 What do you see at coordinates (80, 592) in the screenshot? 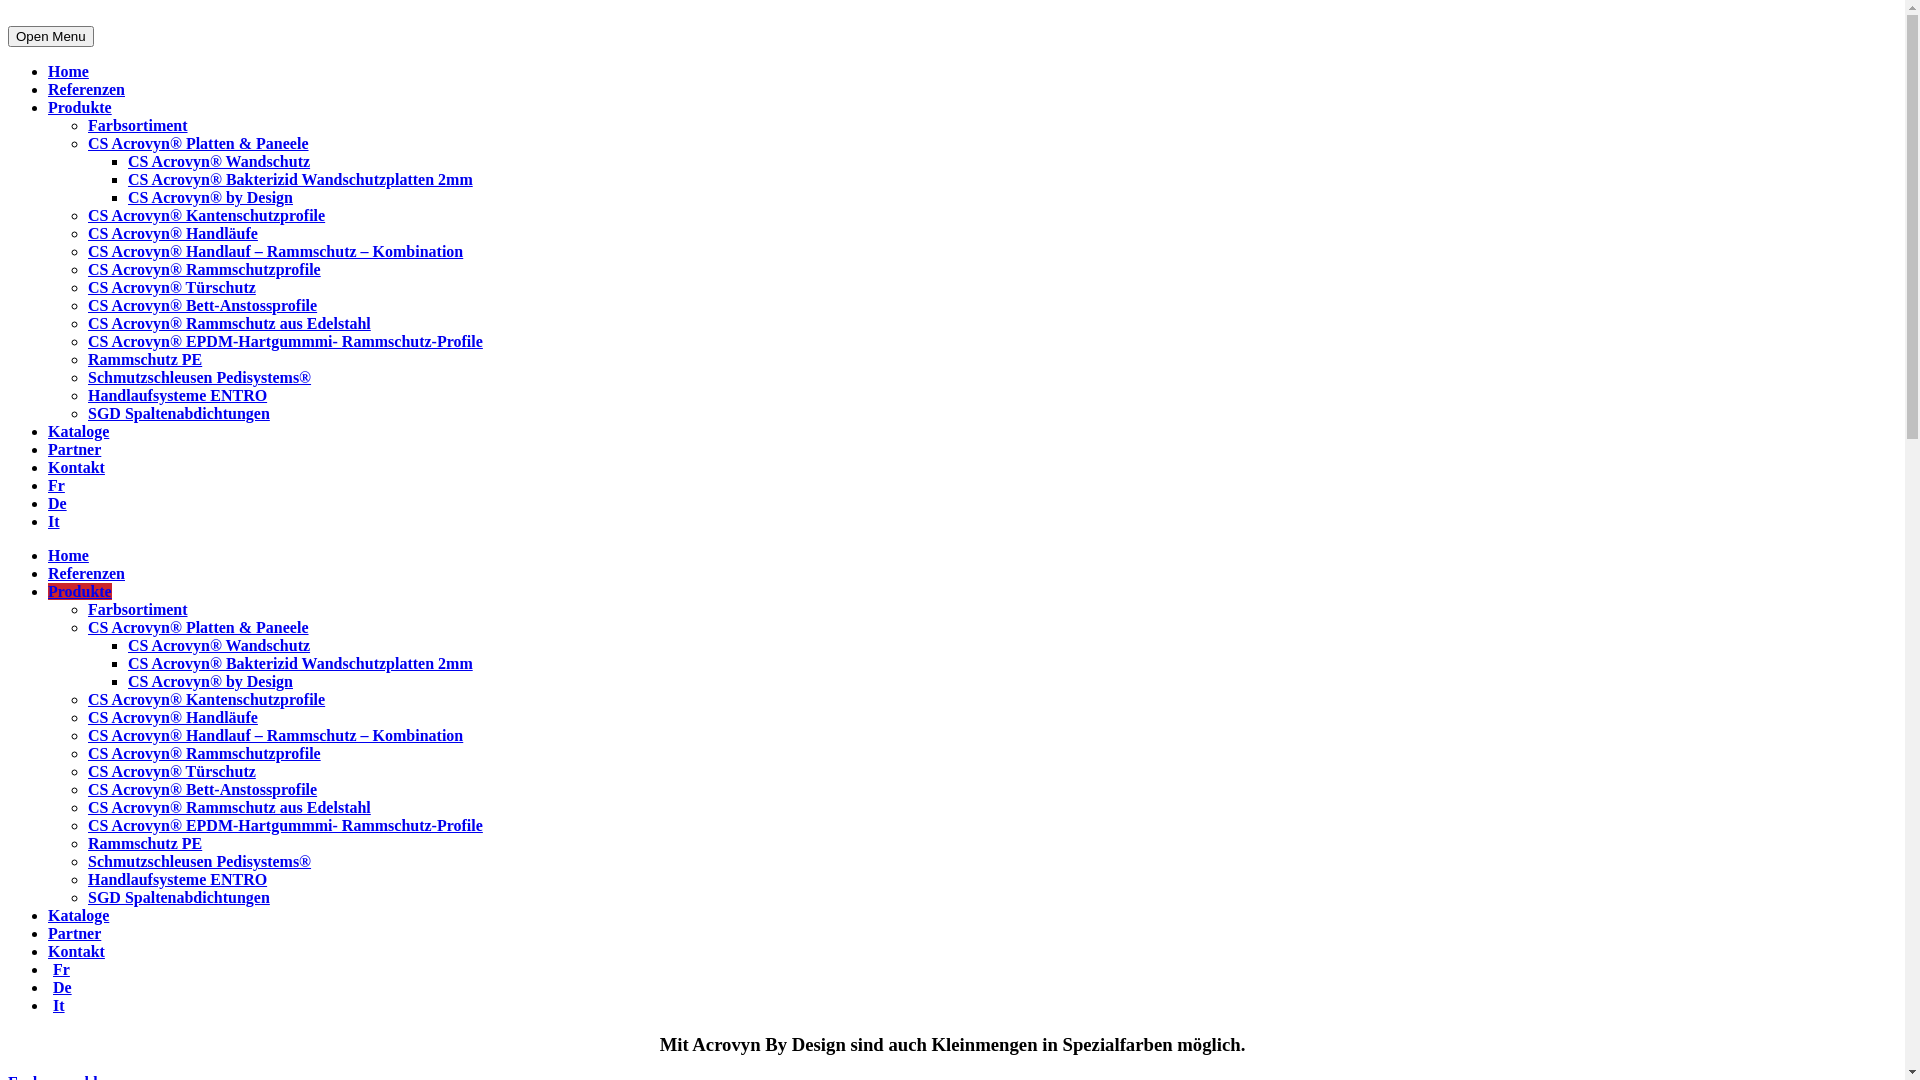
I see `Produkte` at bounding box center [80, 592].